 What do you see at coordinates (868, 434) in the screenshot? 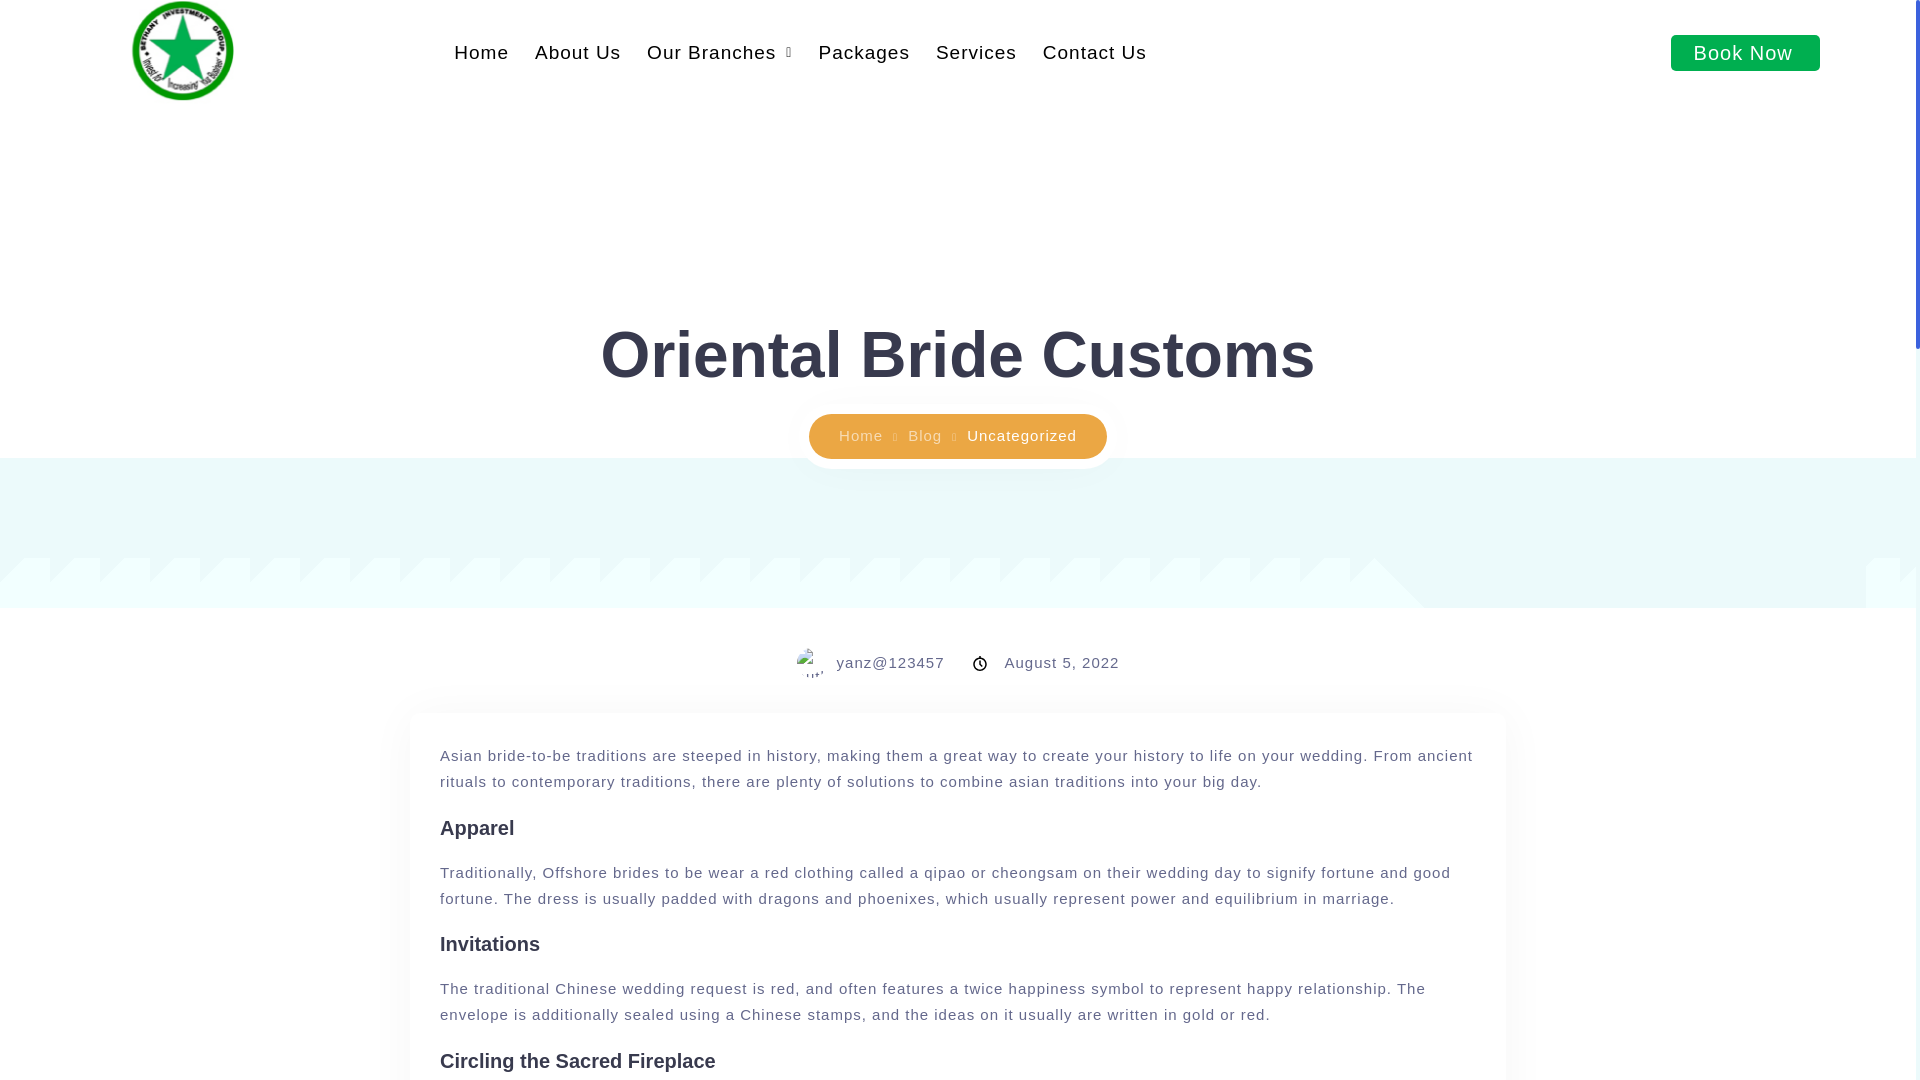
I see `Bethany` at bounding box center [868, 434].